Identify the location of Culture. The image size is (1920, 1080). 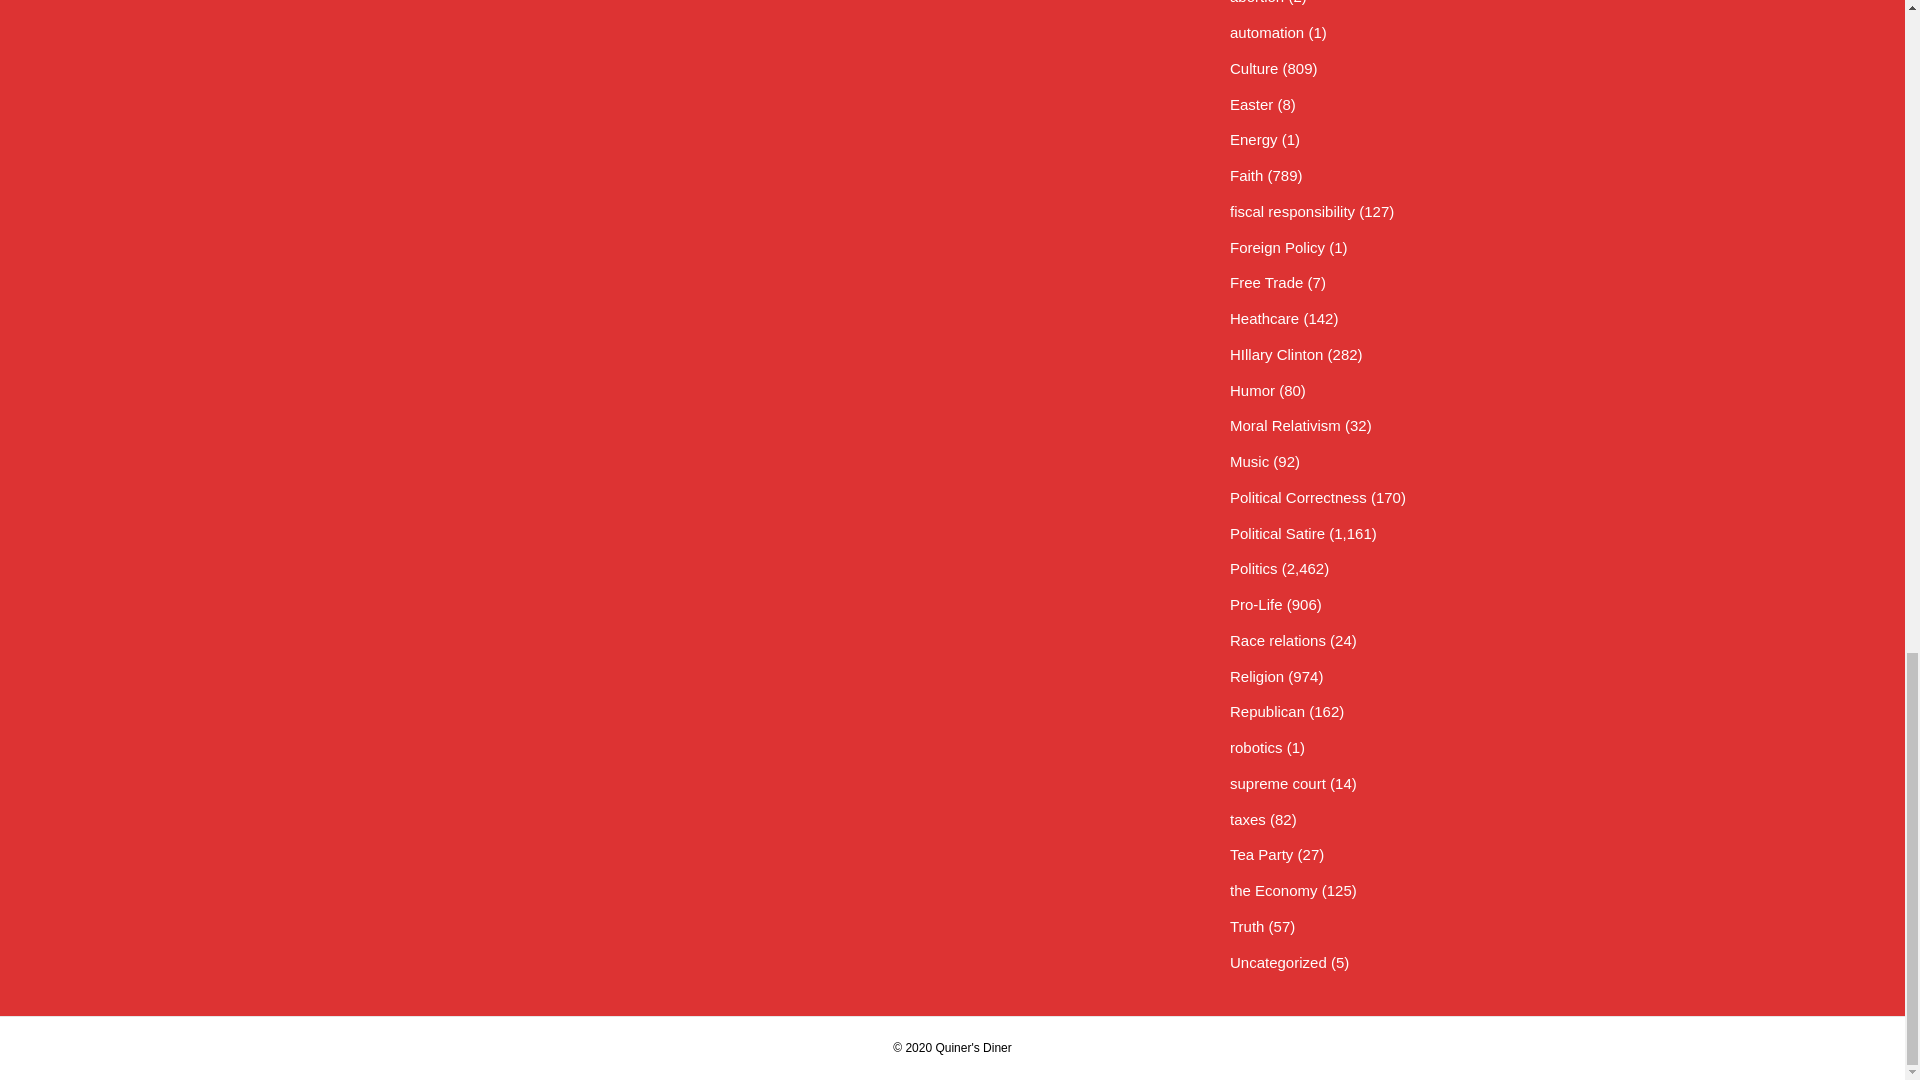
(1254, 68).